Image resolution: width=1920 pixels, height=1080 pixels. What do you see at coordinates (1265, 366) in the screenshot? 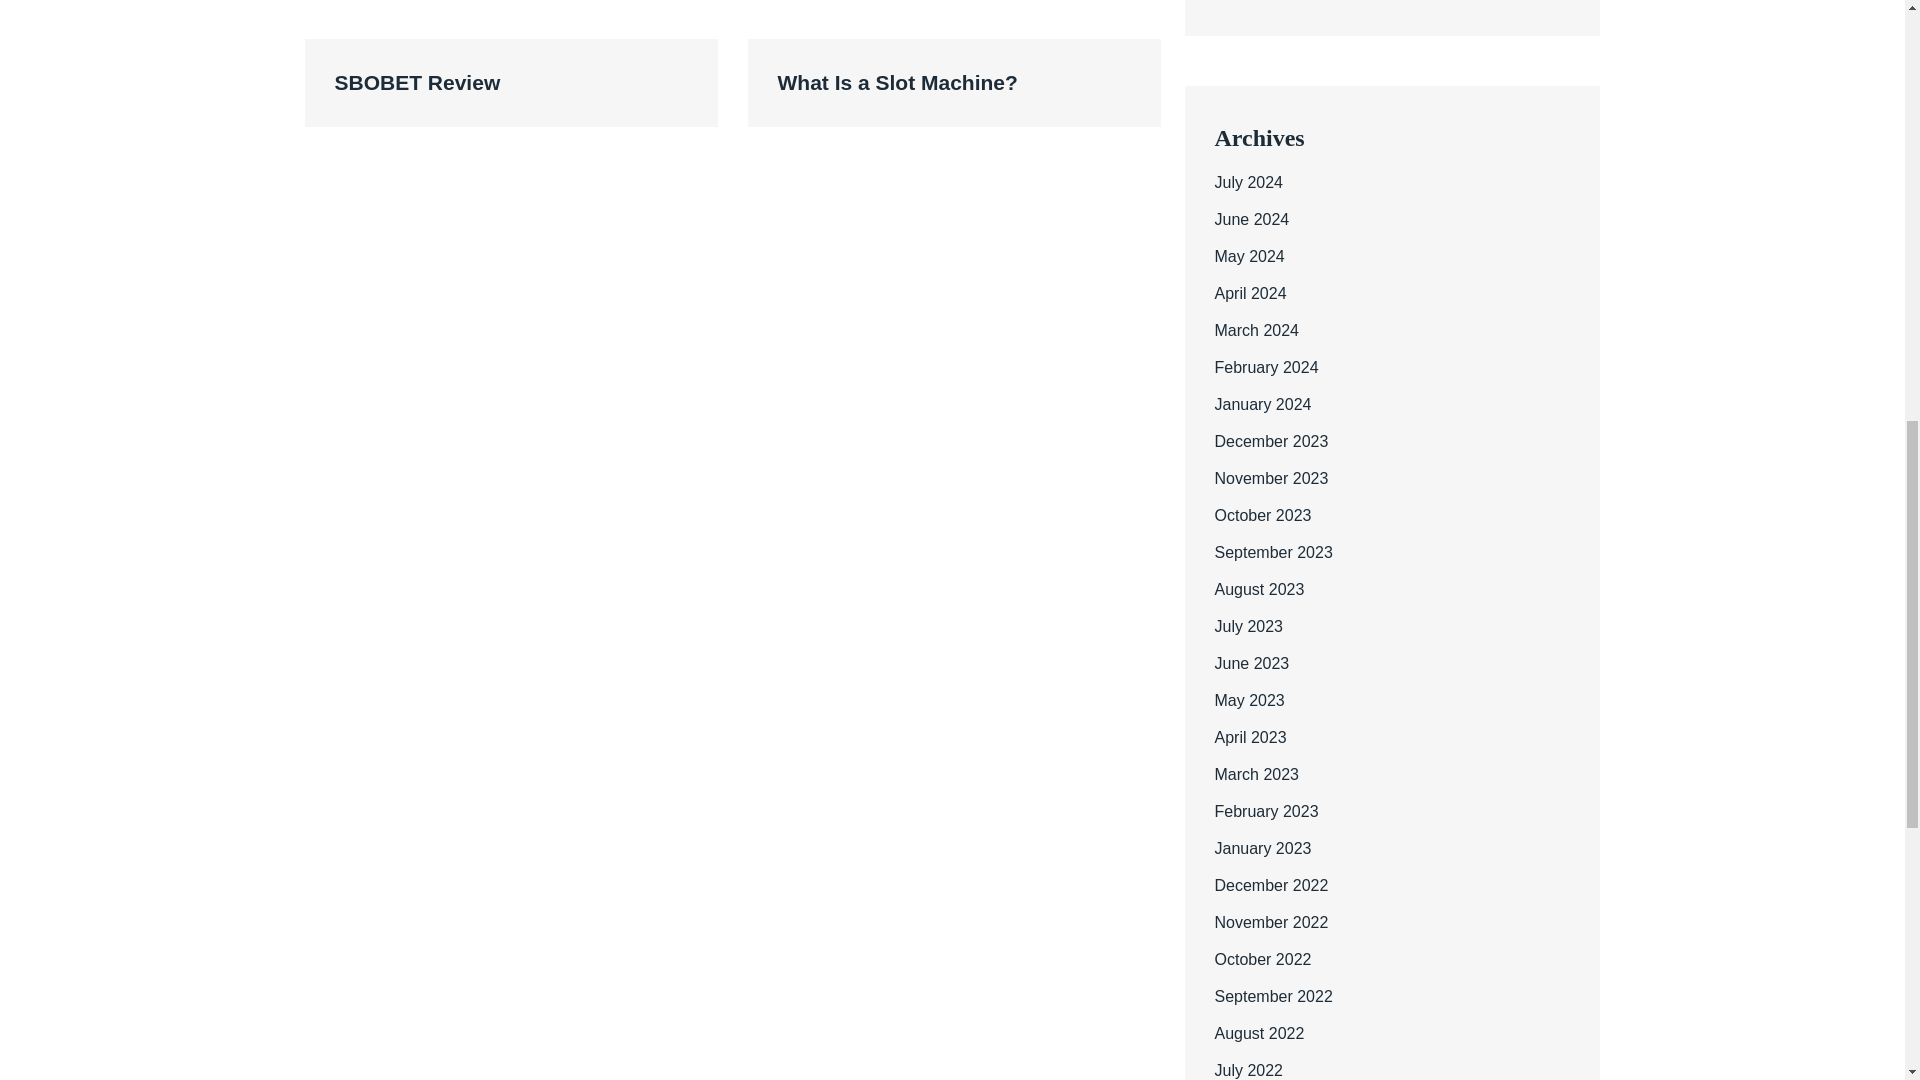
I see `February 2024` at bounding box center [1265, 366].